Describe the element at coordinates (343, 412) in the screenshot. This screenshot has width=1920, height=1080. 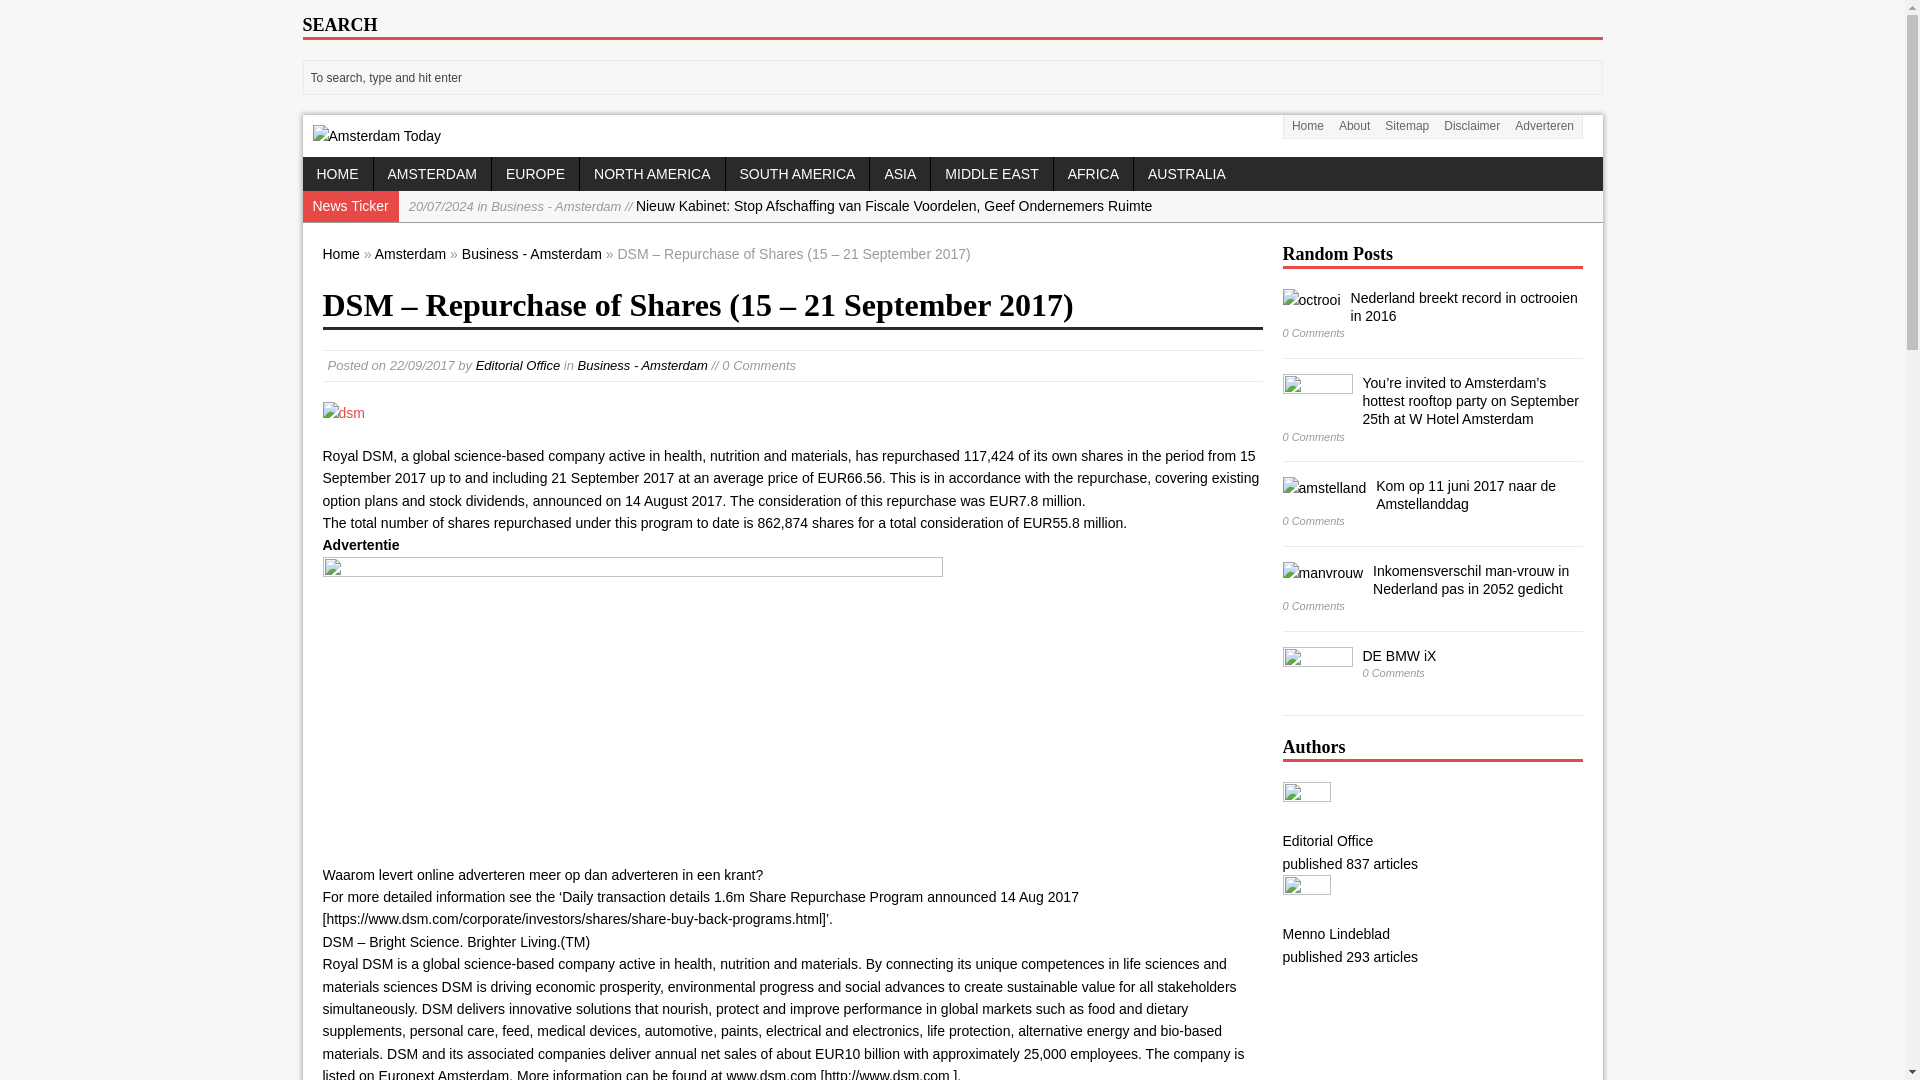
I see `dsm` at that location.